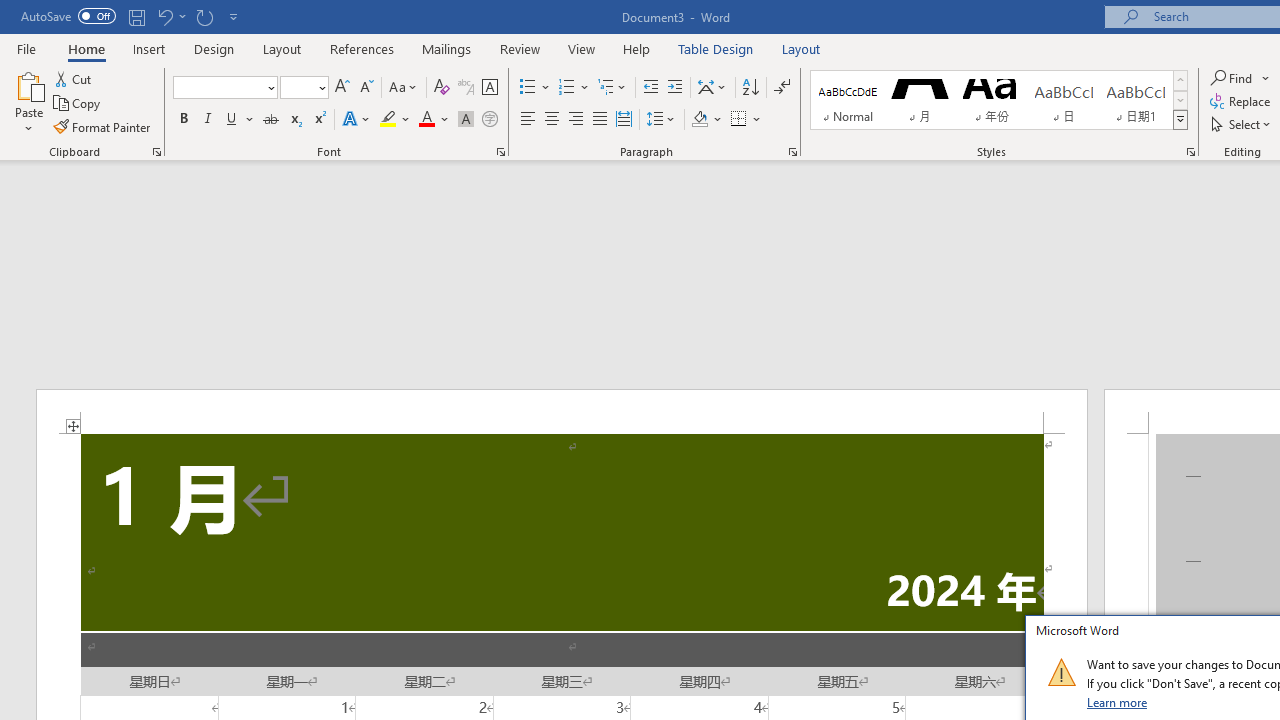  What do you see at coordinates (298, 87) in the screenshot?
I see `Font Size` at bounding box center [298, 87].